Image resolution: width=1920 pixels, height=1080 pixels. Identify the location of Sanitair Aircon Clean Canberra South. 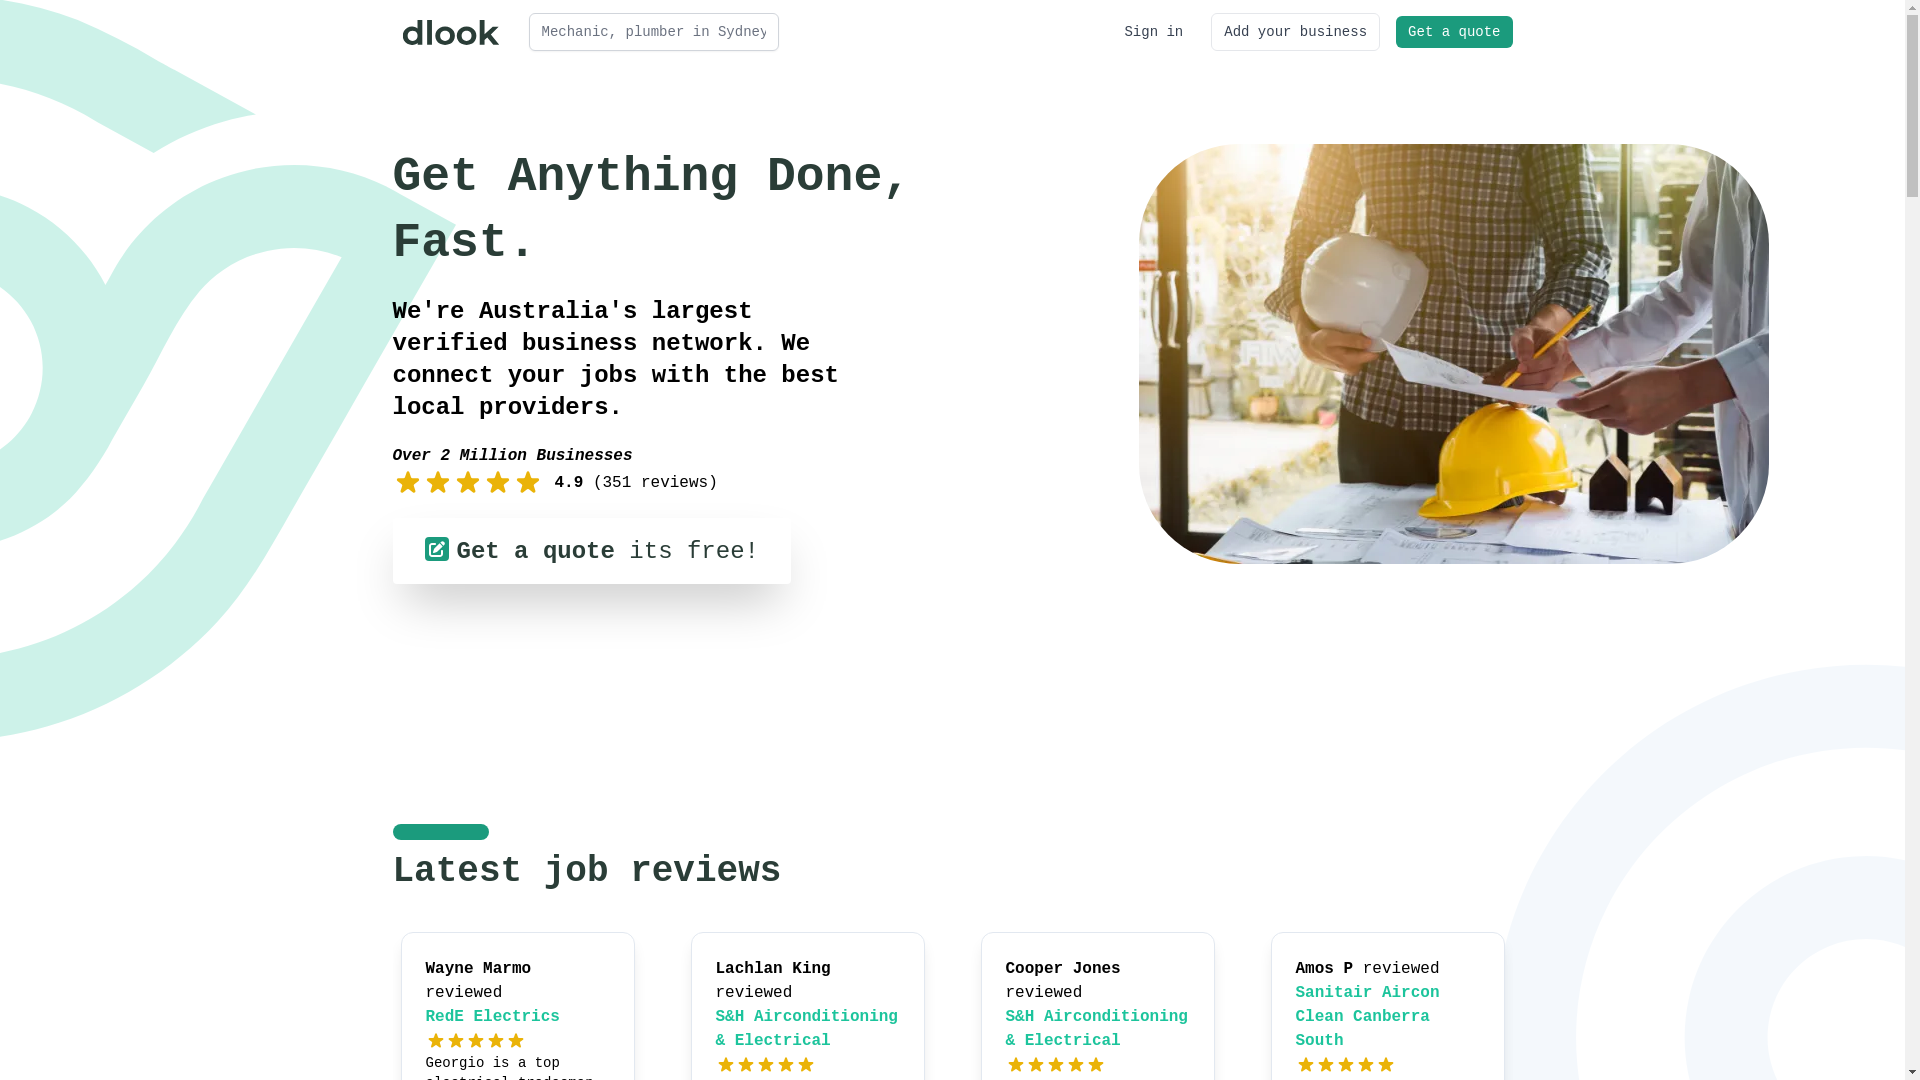
(1368, 1017).